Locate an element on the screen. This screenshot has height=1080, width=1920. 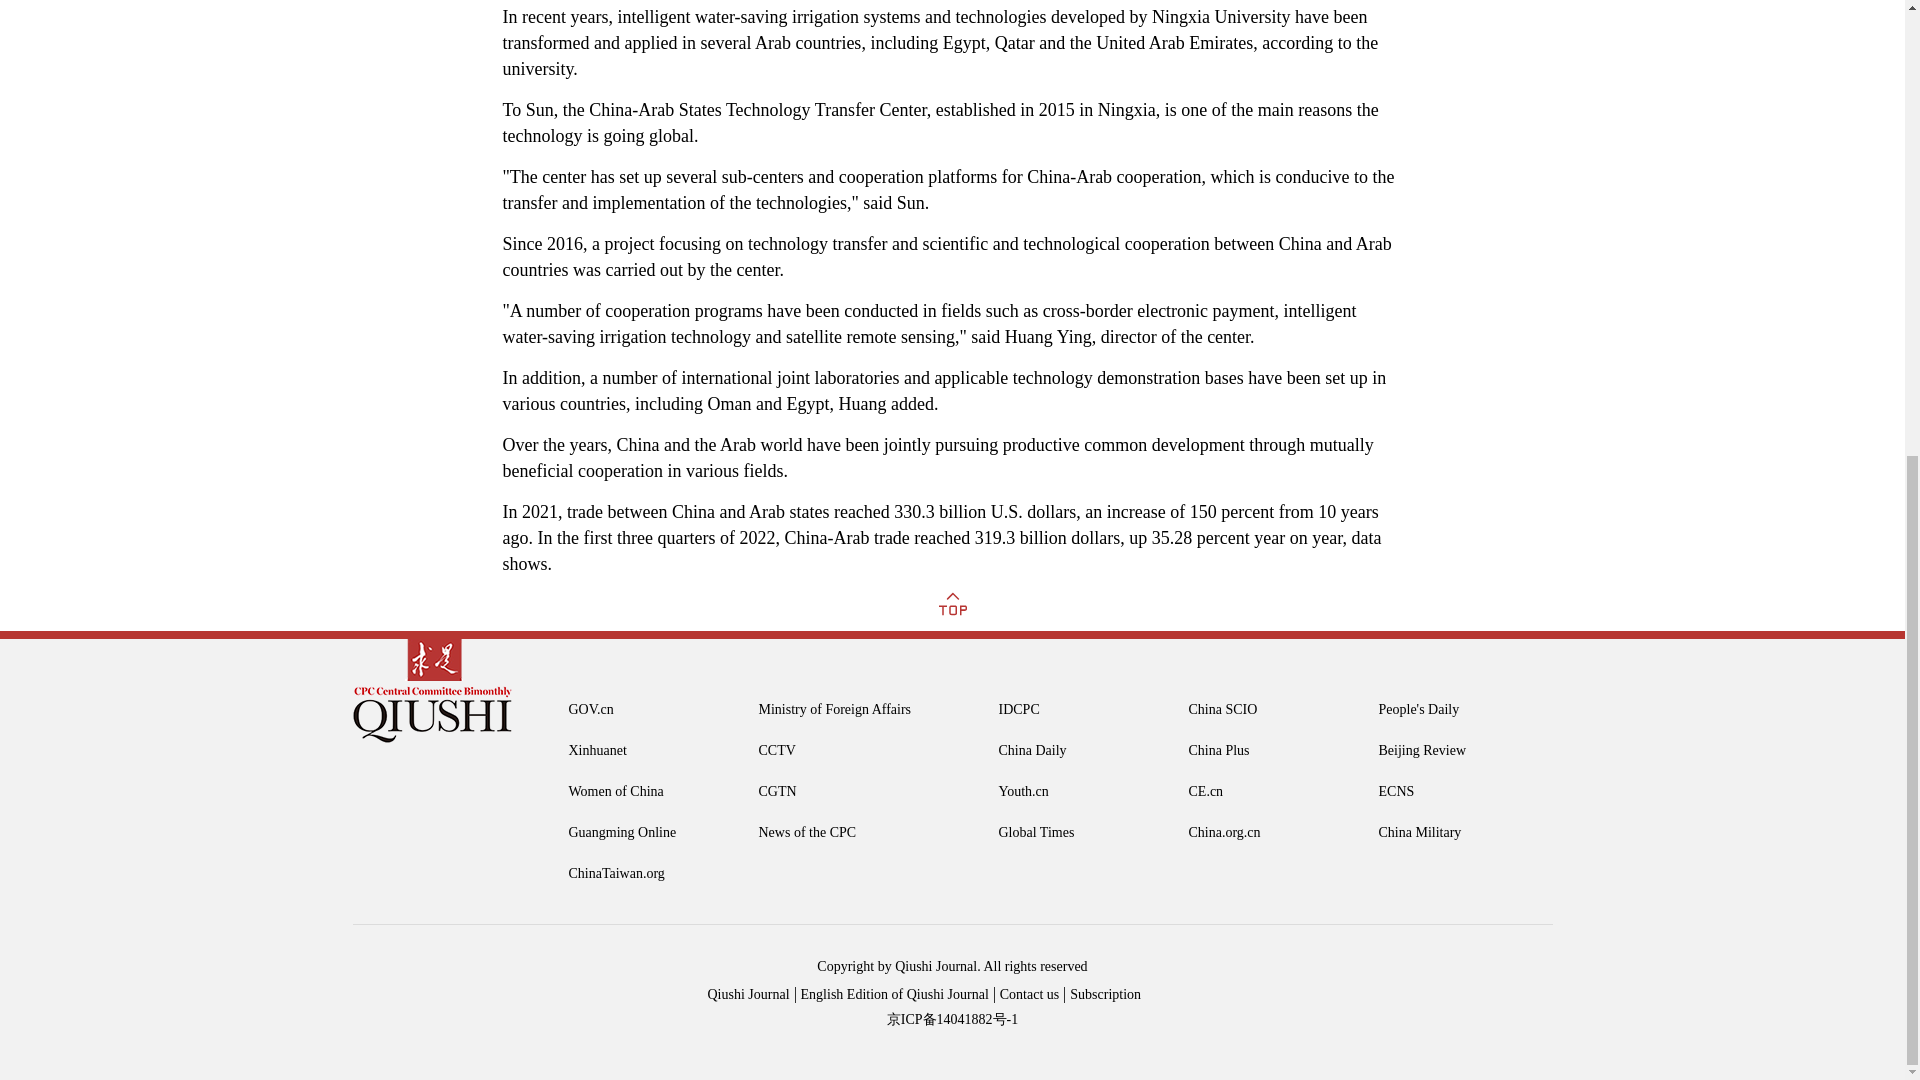
GOV.cn is located at coordinates (628, 709).